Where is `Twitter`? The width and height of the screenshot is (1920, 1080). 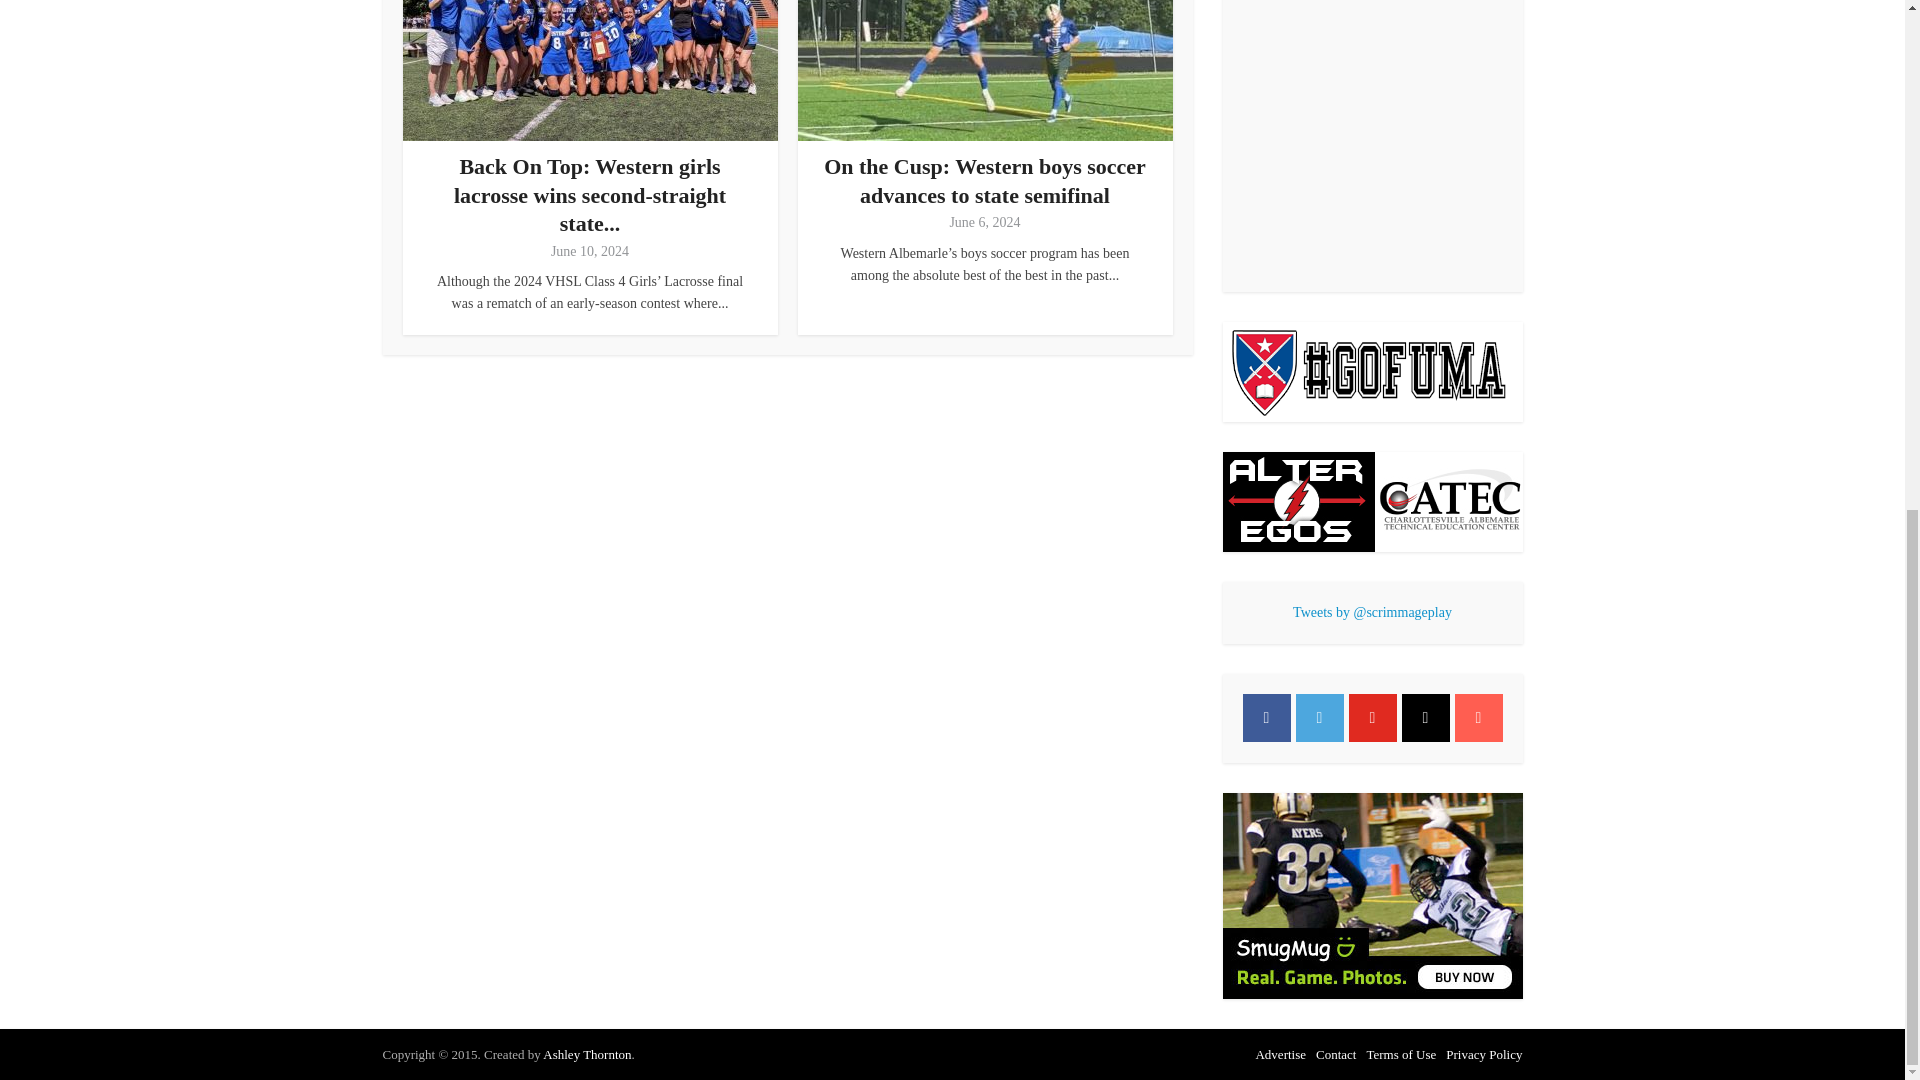 Twitter is located at coordinates (1320, 718).